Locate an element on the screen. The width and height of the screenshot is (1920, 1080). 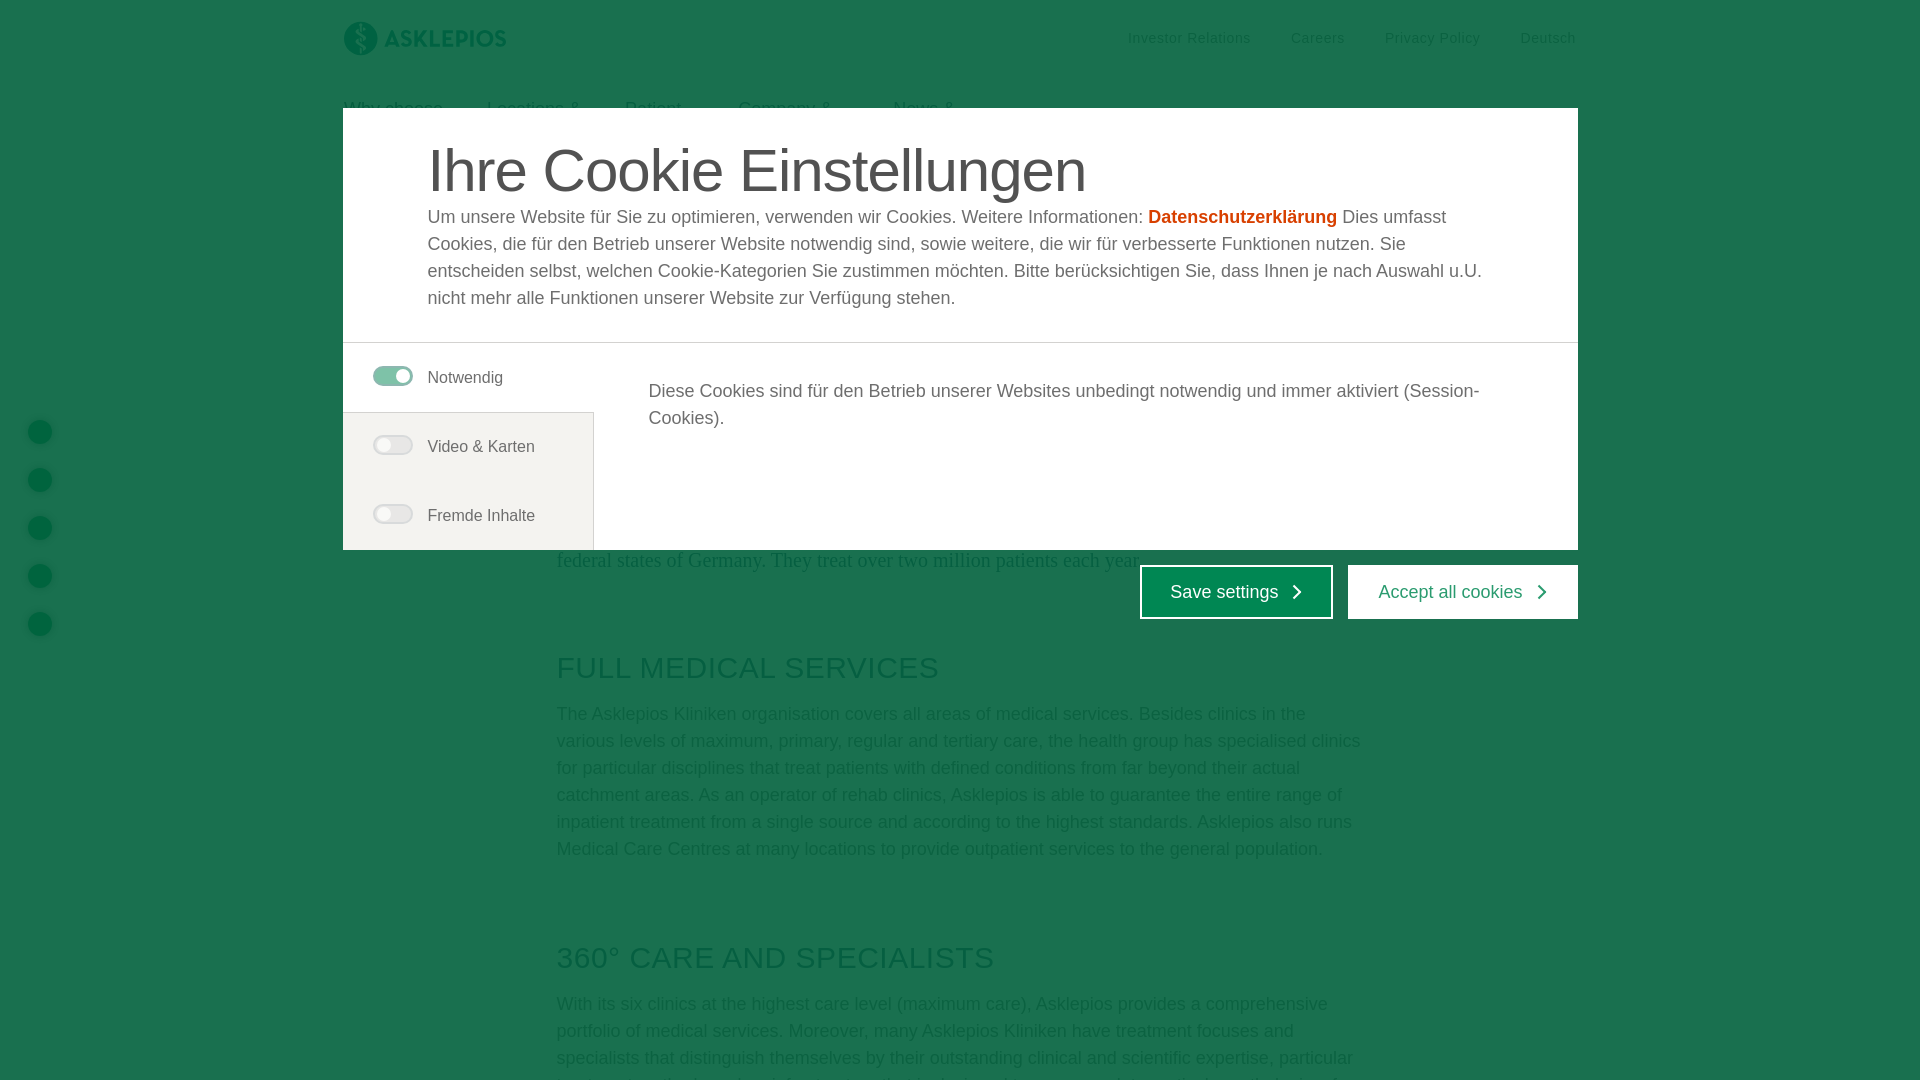
Careers is located at coordinates (450, 176).